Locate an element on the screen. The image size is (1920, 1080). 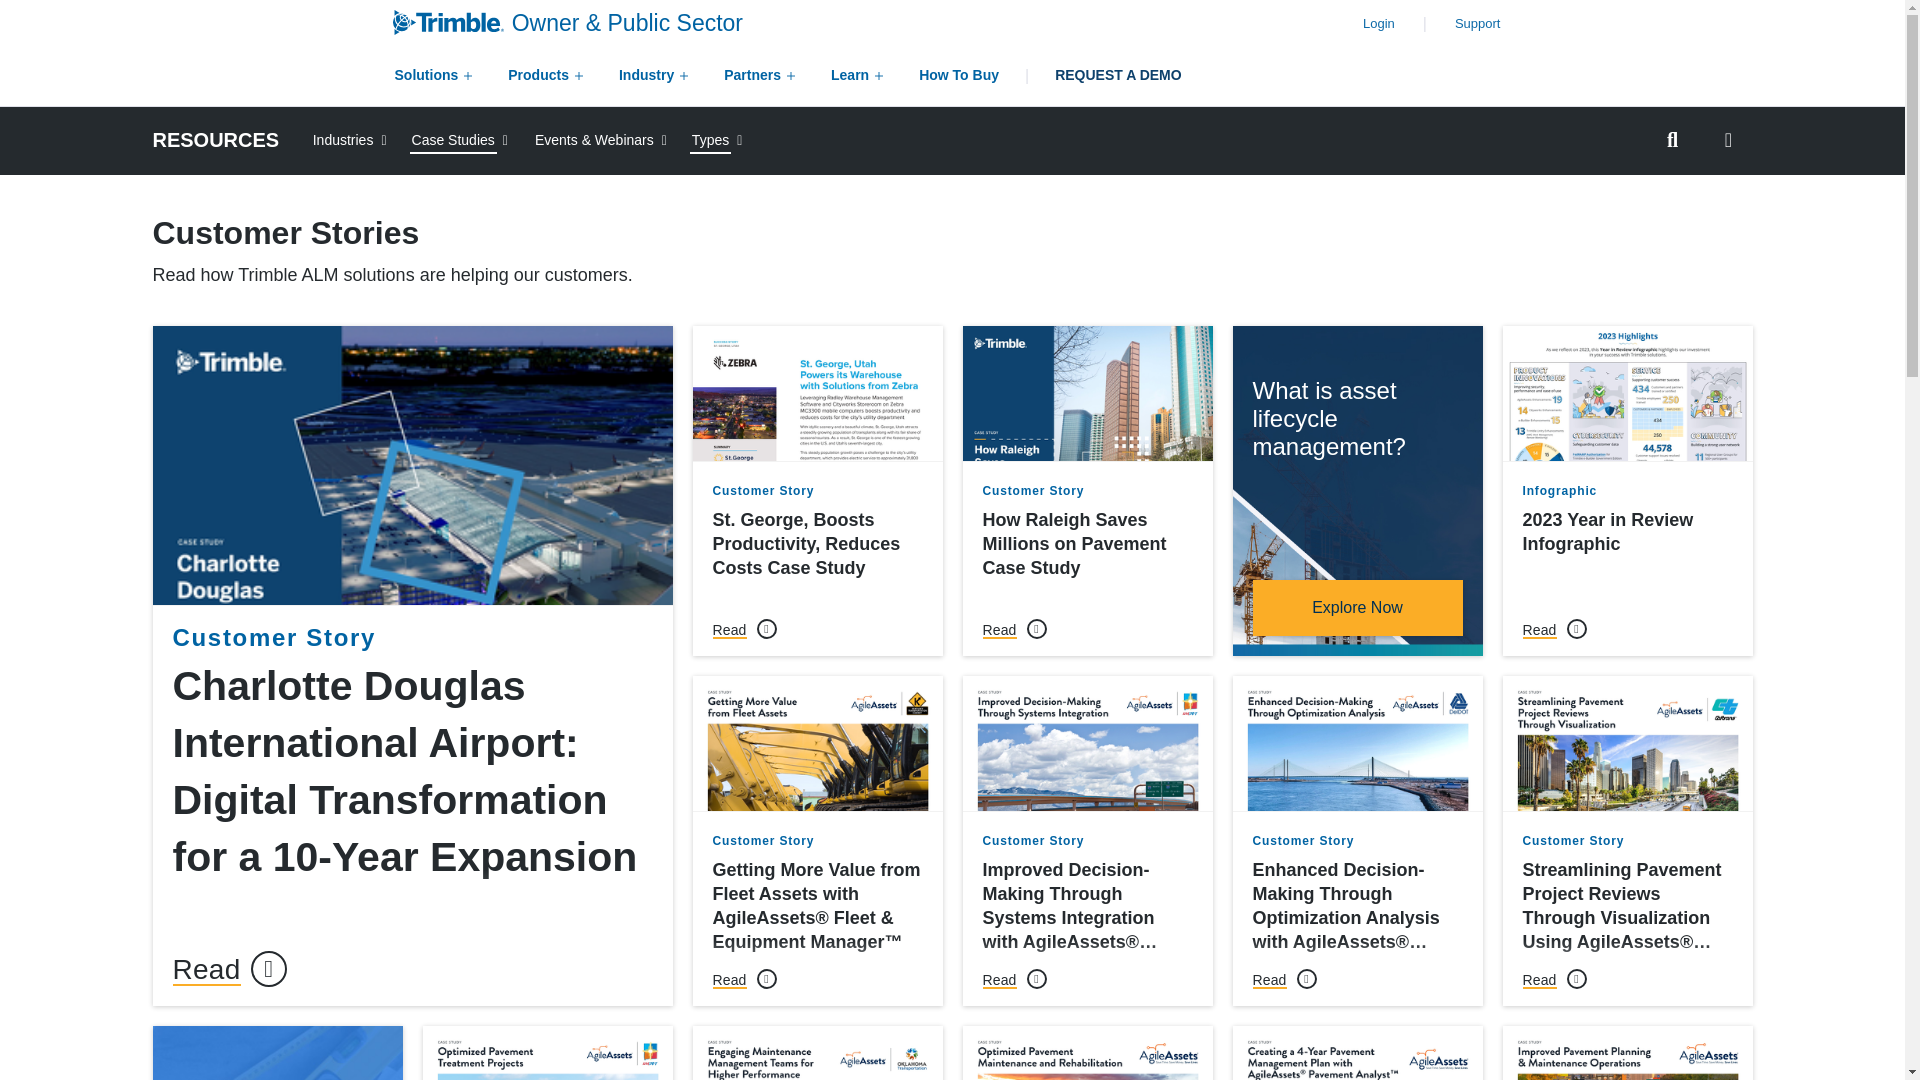
Open Search Box is located at coordinates (1671, 140).